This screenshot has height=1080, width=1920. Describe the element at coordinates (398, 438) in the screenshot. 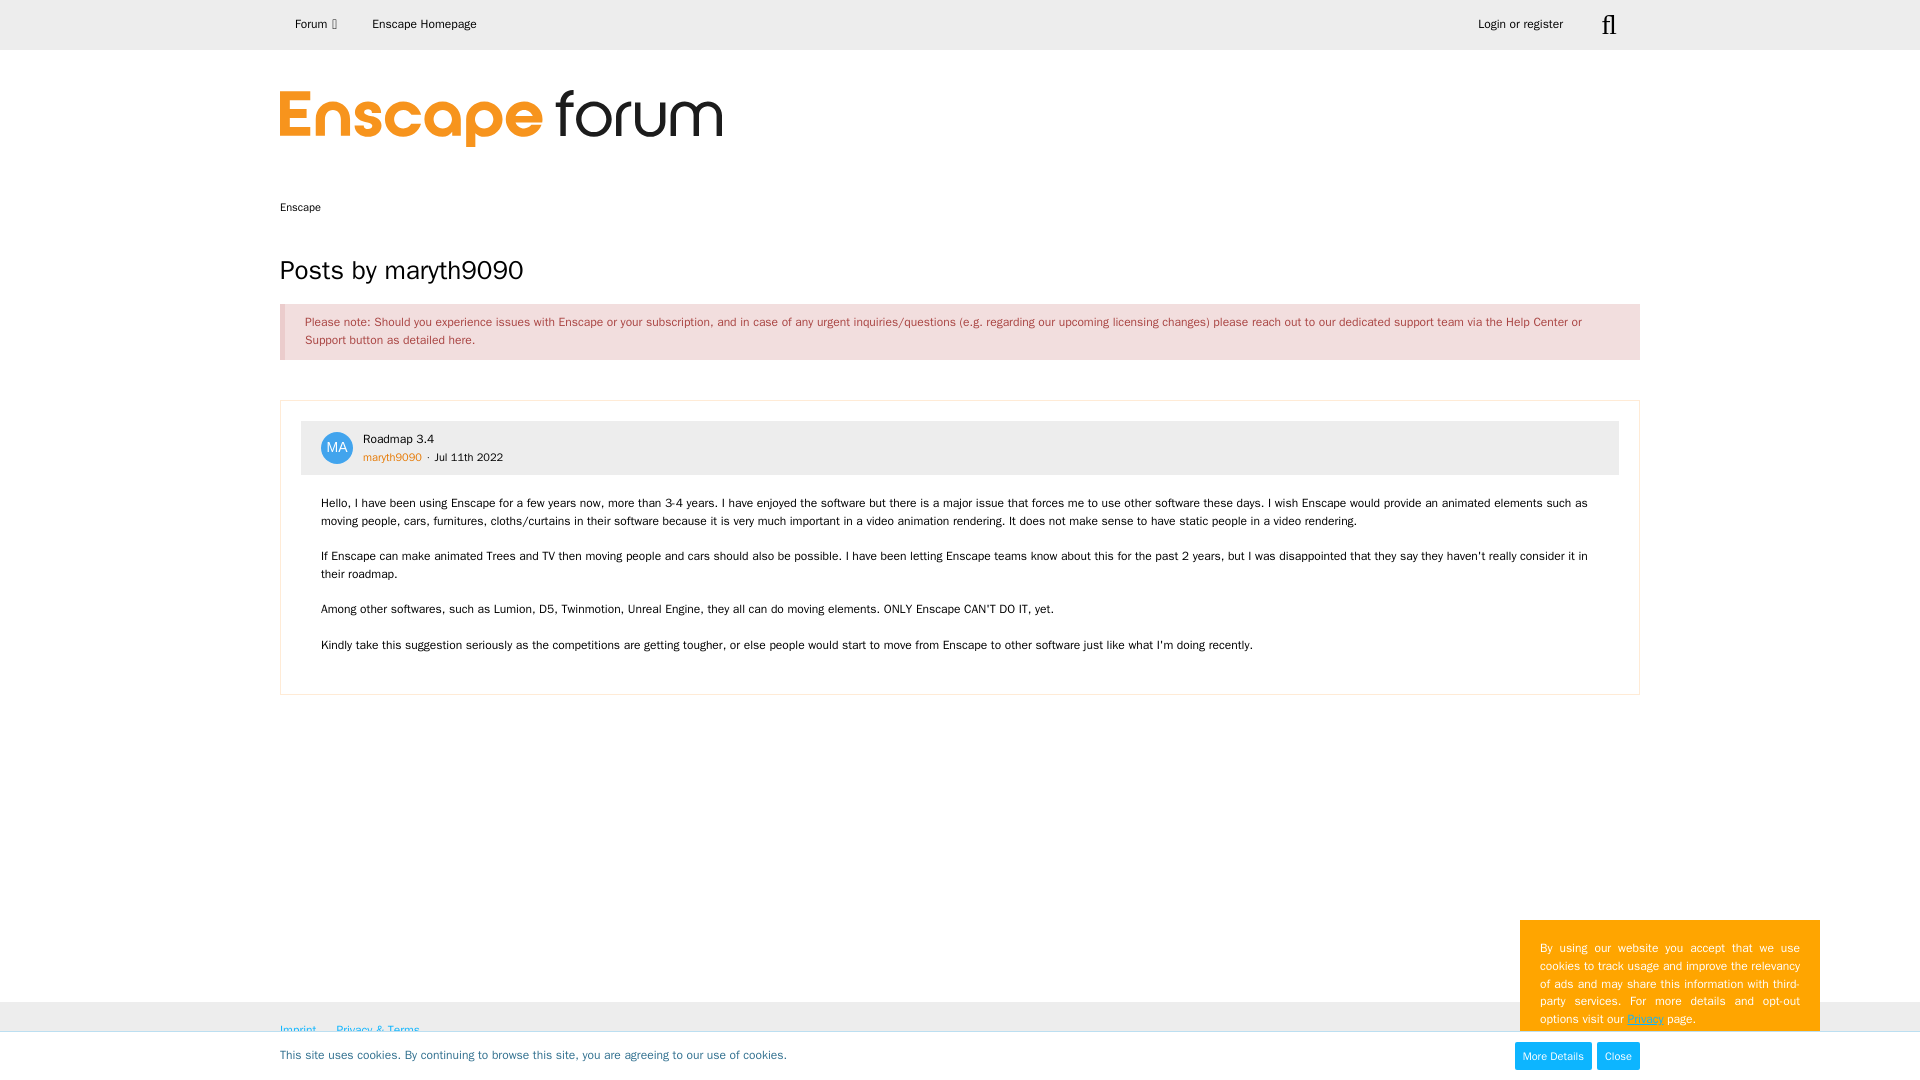

I see `Roadmap 3.4` at that location.